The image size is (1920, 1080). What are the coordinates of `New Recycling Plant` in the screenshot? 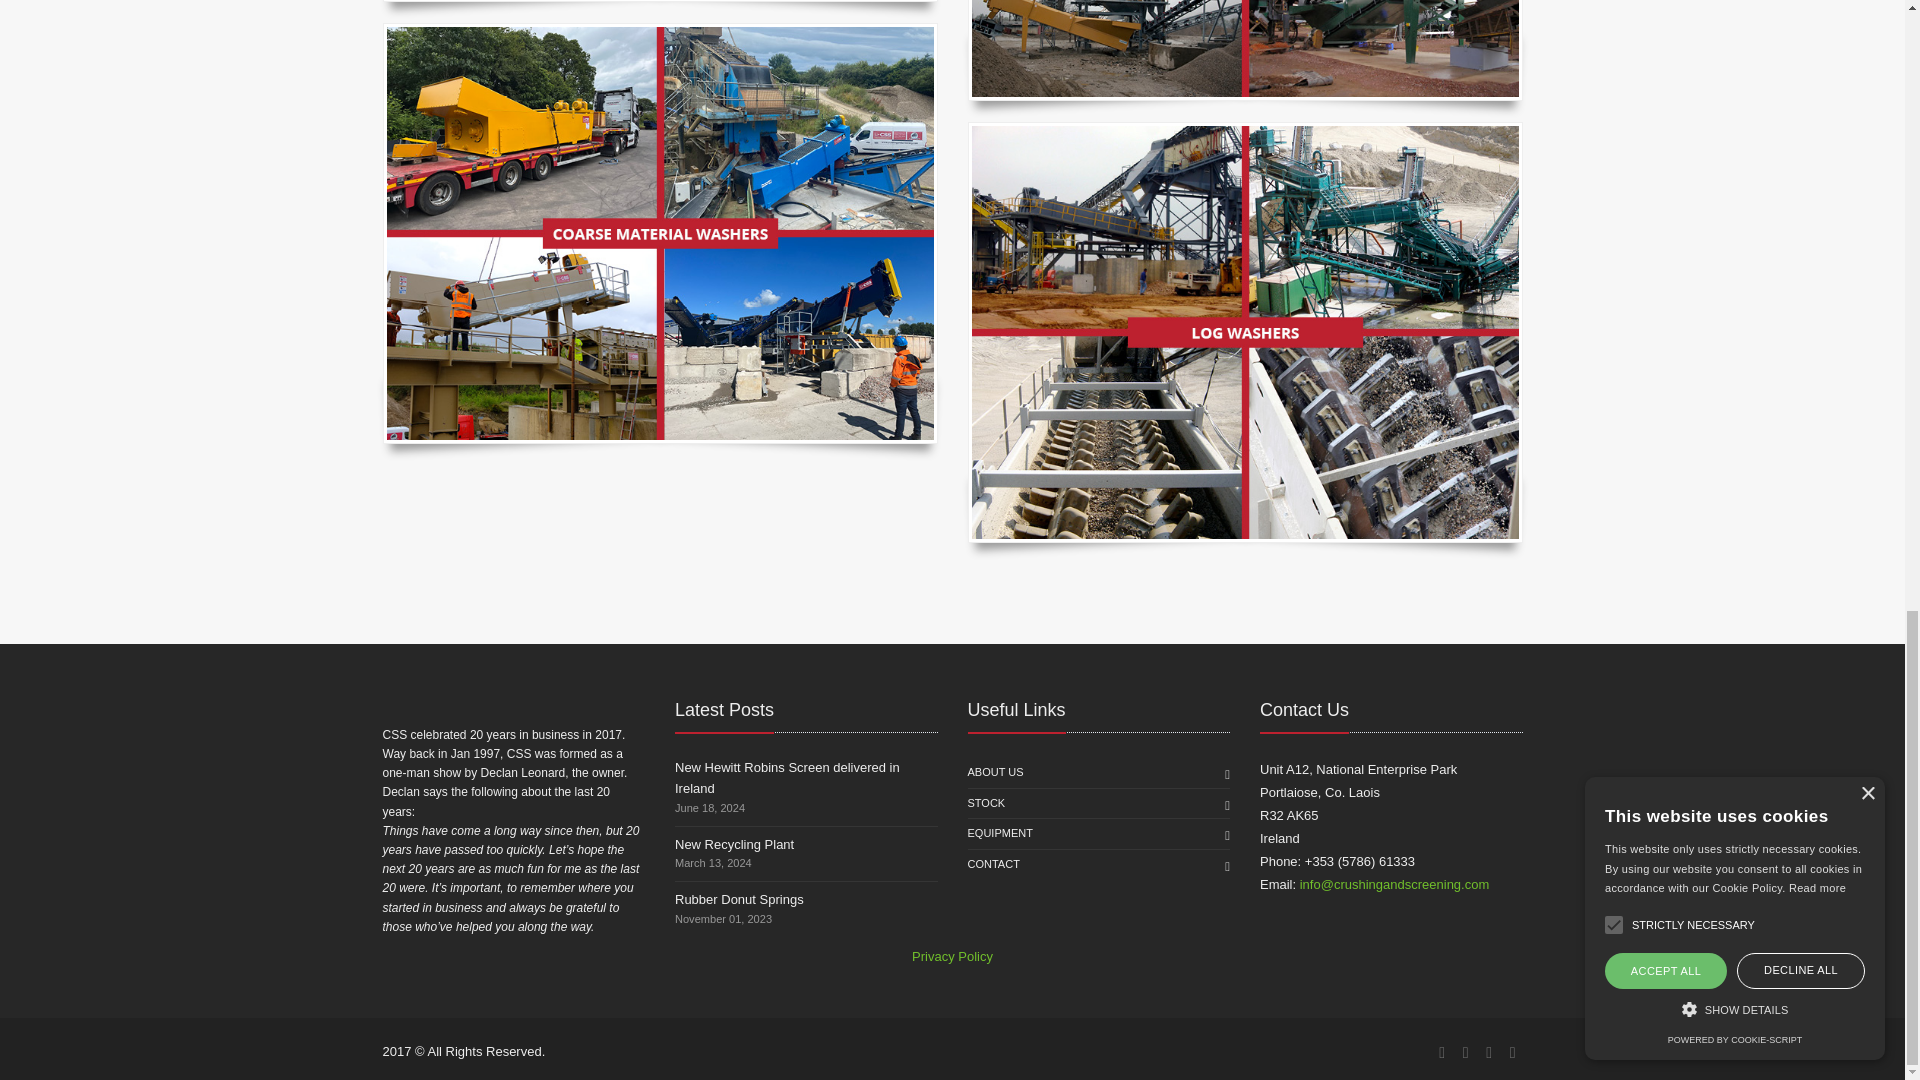 It's located at (734, 844).